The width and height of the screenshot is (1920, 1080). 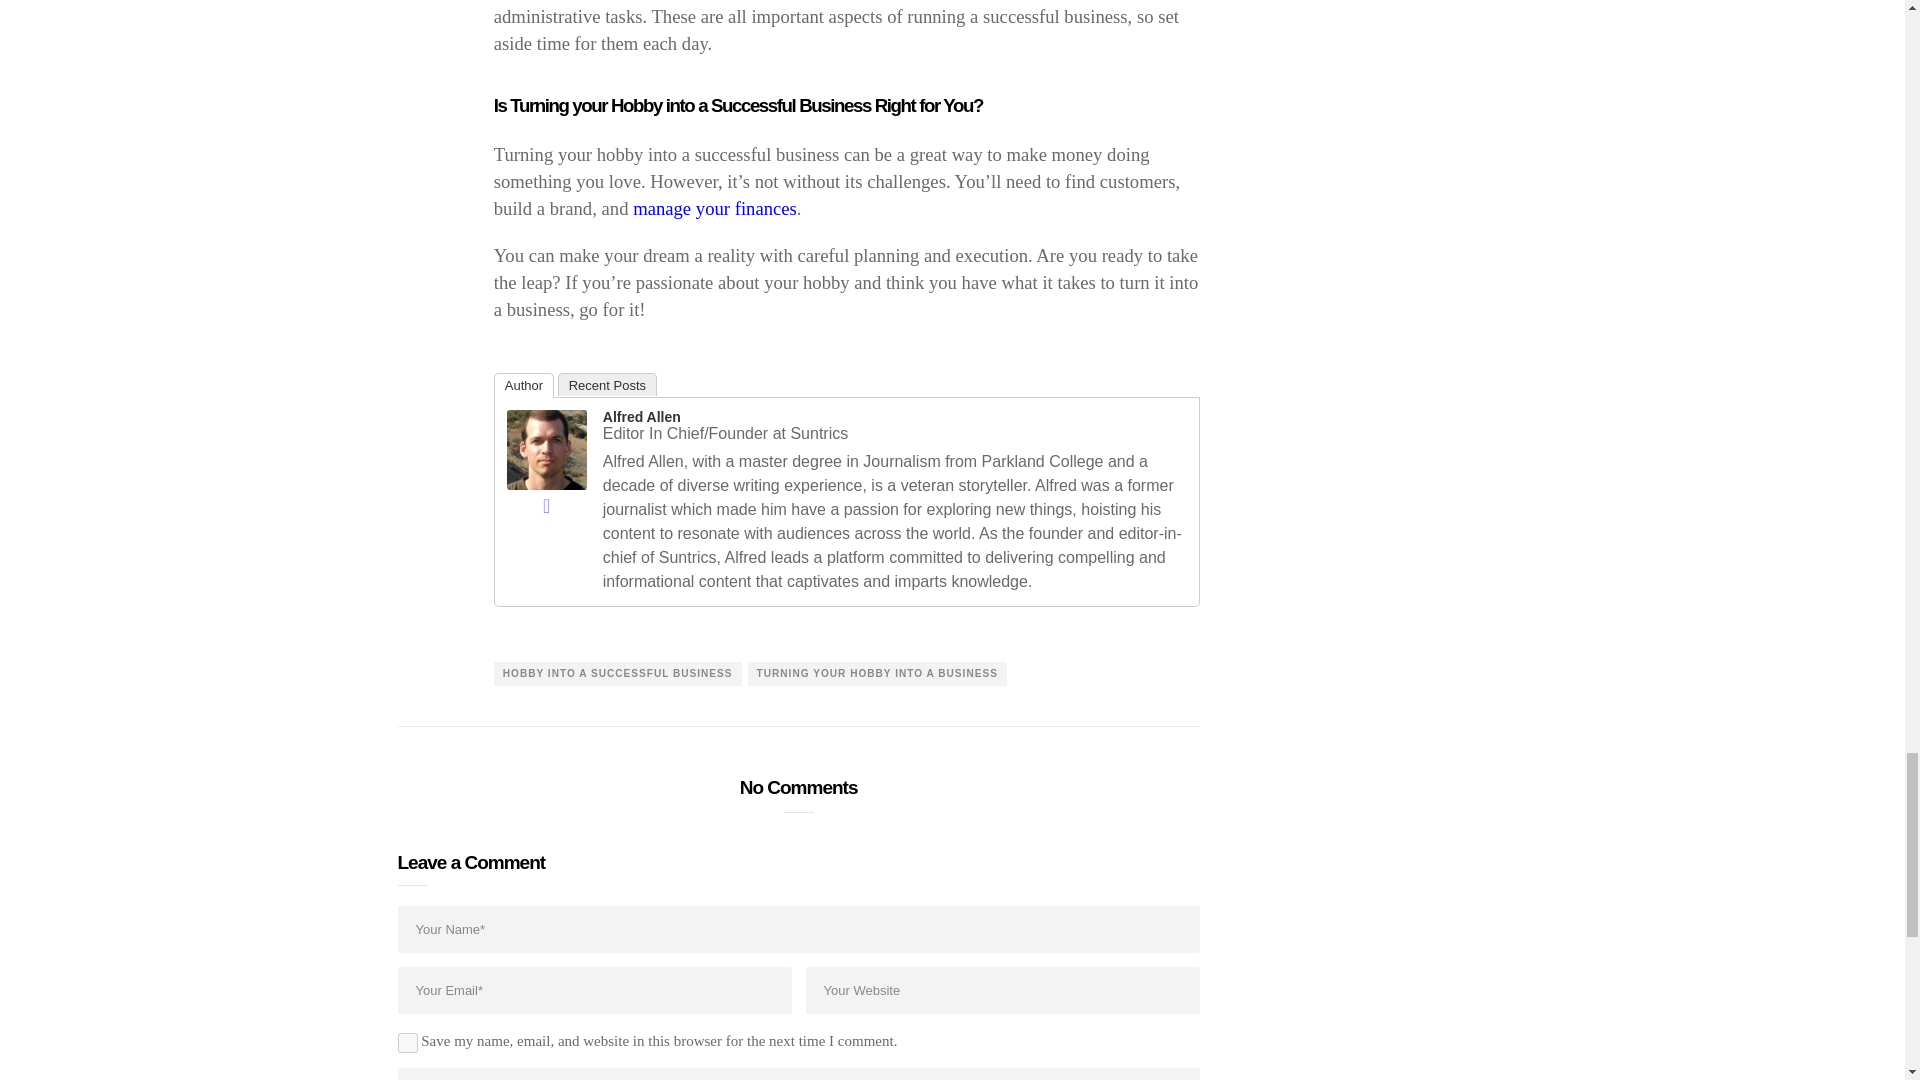 What do you see at coordinates (546, 506) in the screenshot?
I see `Facebook` at bounding box center [546, 506].